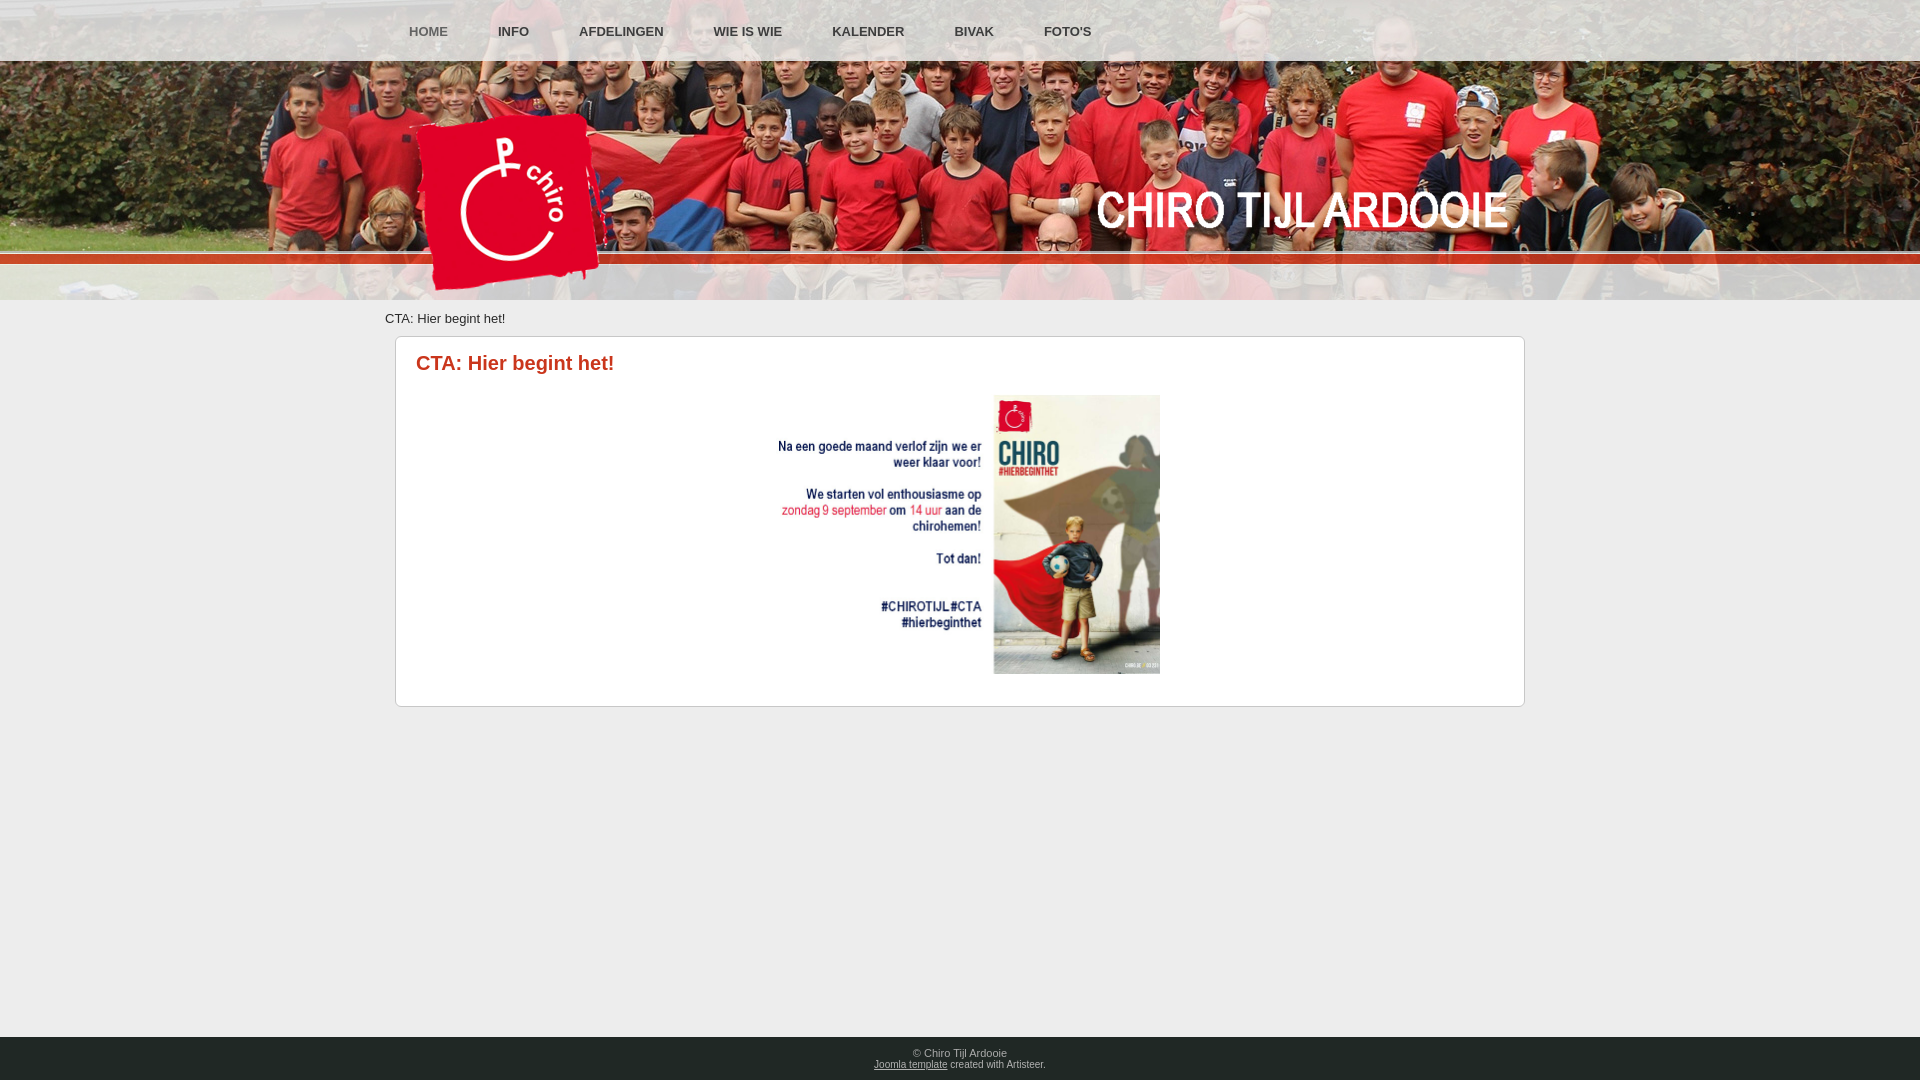 The height and width of the screenshot is (1080, 1920). Describe the element at coordinates (973, 32) in the screenshot. I see `BIVAK` at that location.